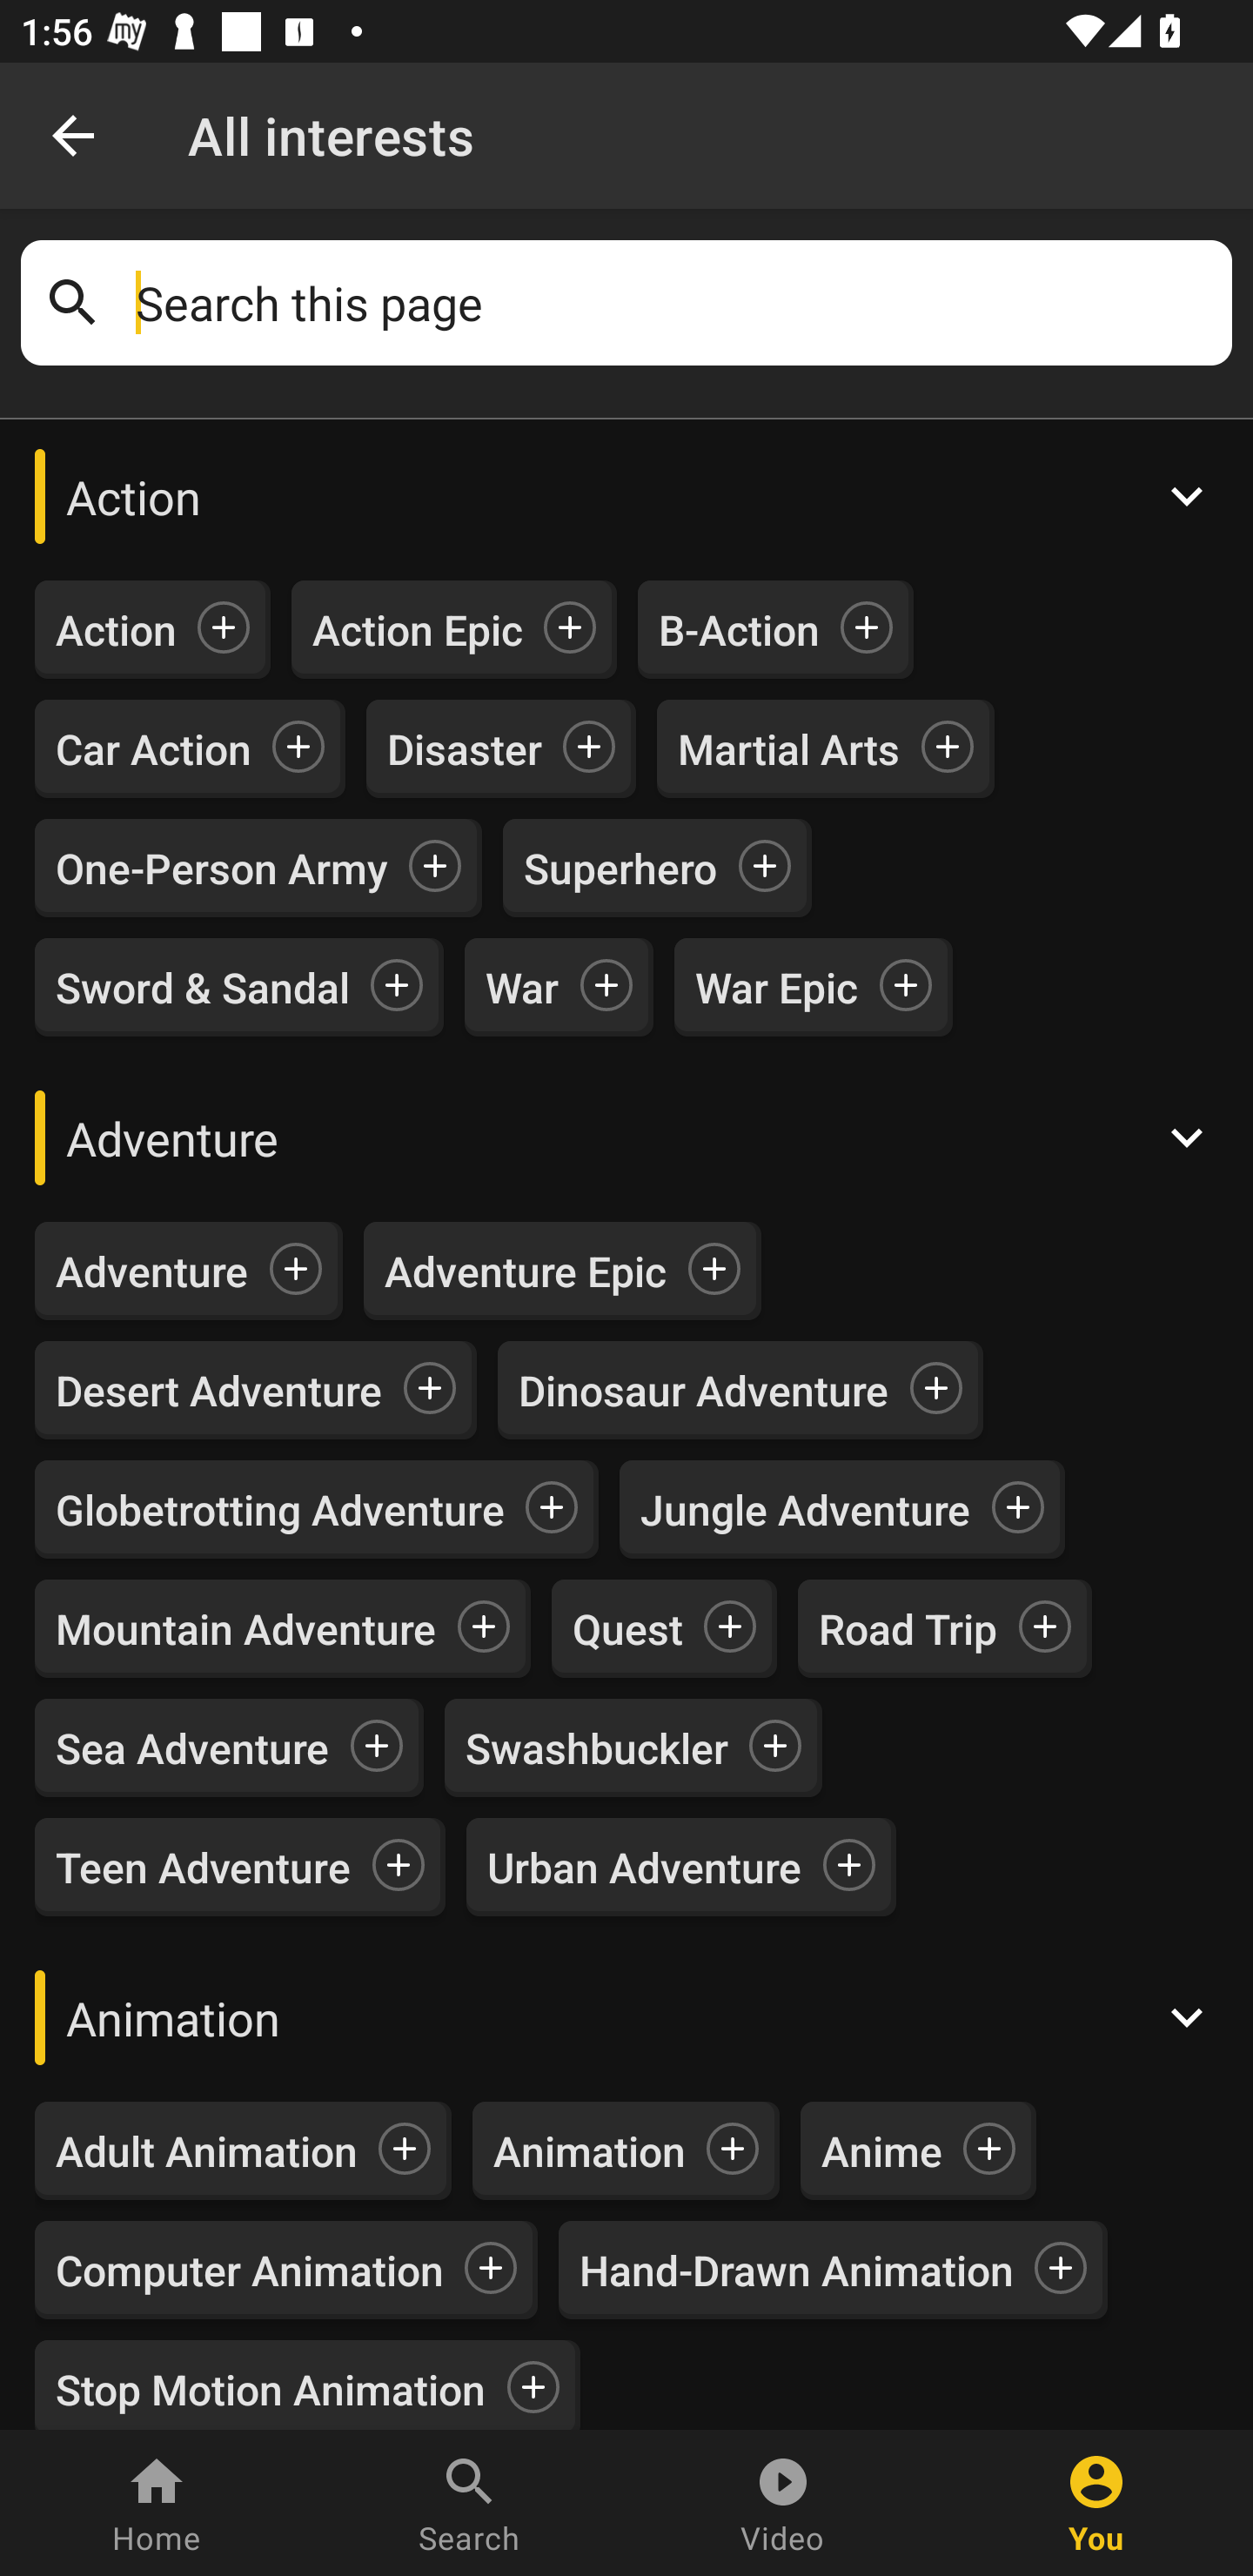 This screenshot has width=1253, height=2576. What do you see at coordinates (703, 1391) in the screenshot?
I see `Dinosaur Adventure` at bounding box center [703, 1391].